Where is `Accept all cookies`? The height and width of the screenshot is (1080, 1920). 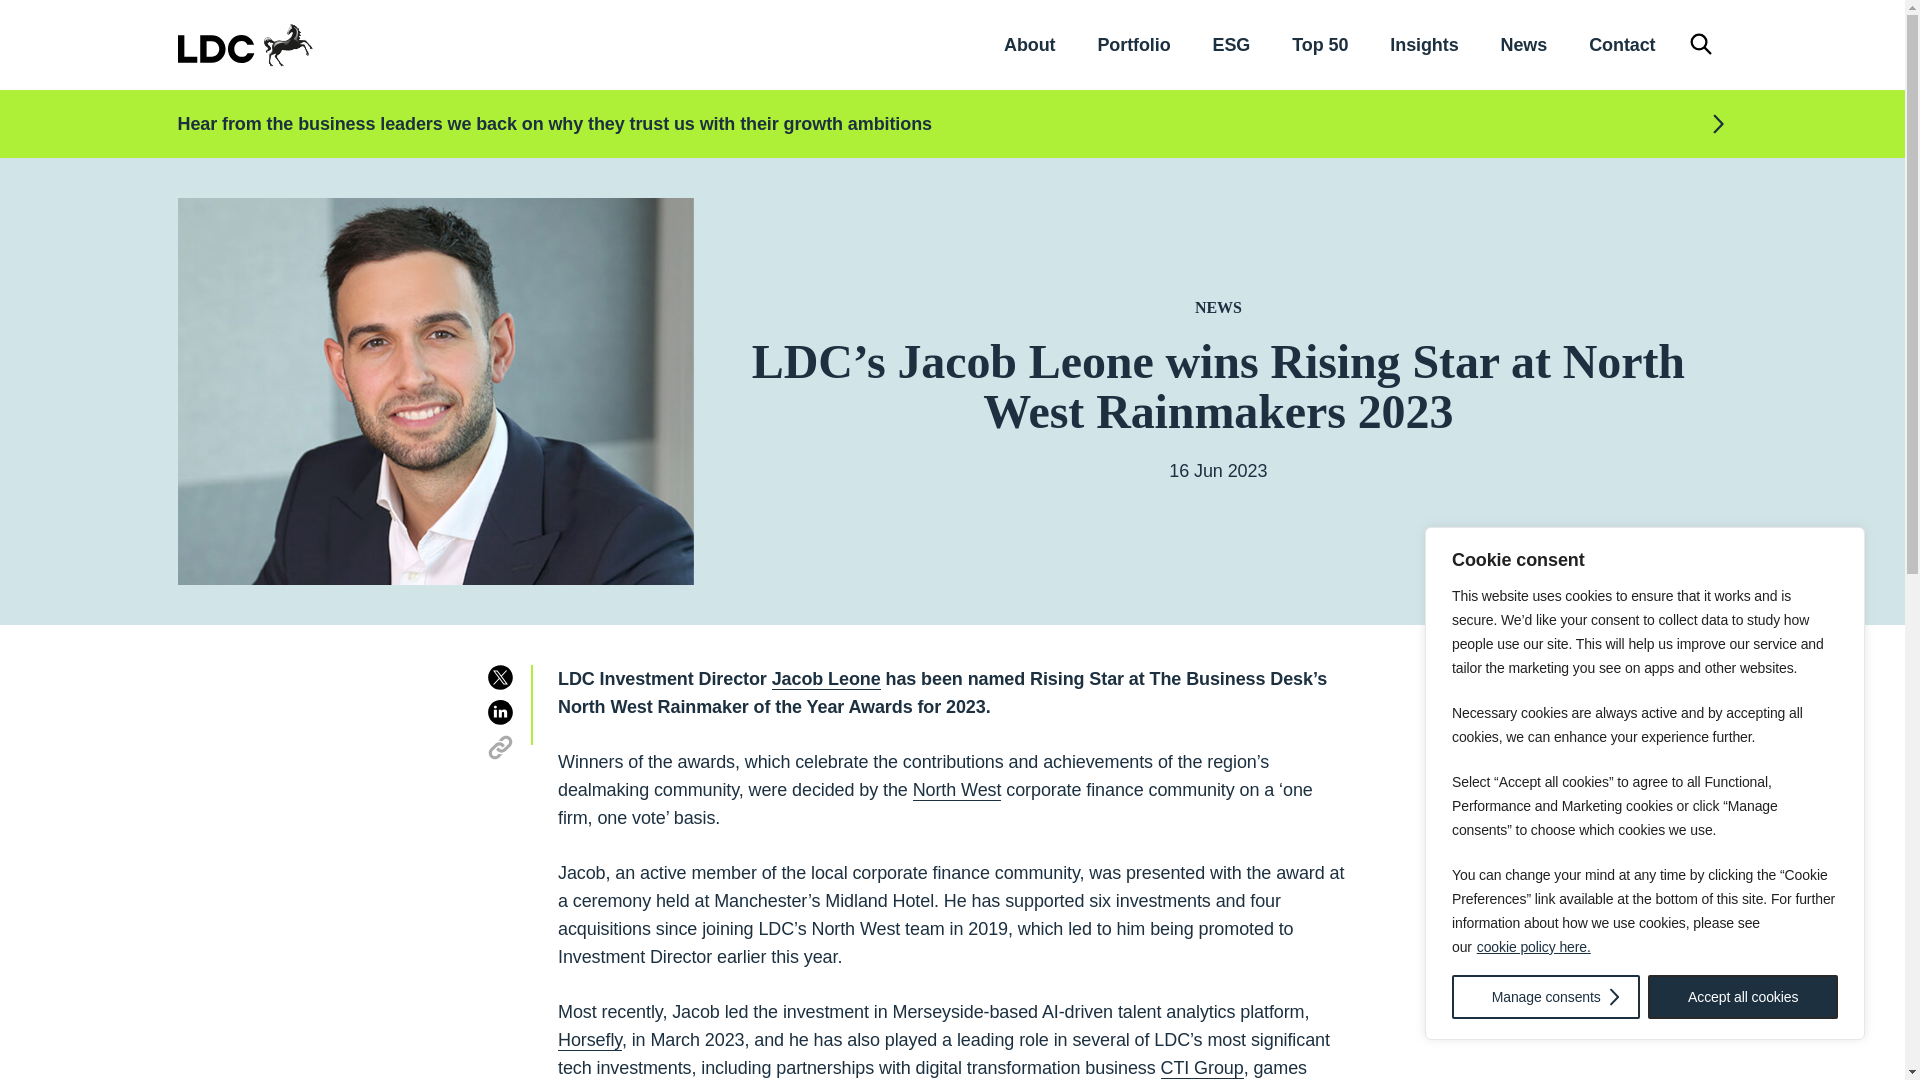
Accept all cookies is located at coordinates (1742, 997).